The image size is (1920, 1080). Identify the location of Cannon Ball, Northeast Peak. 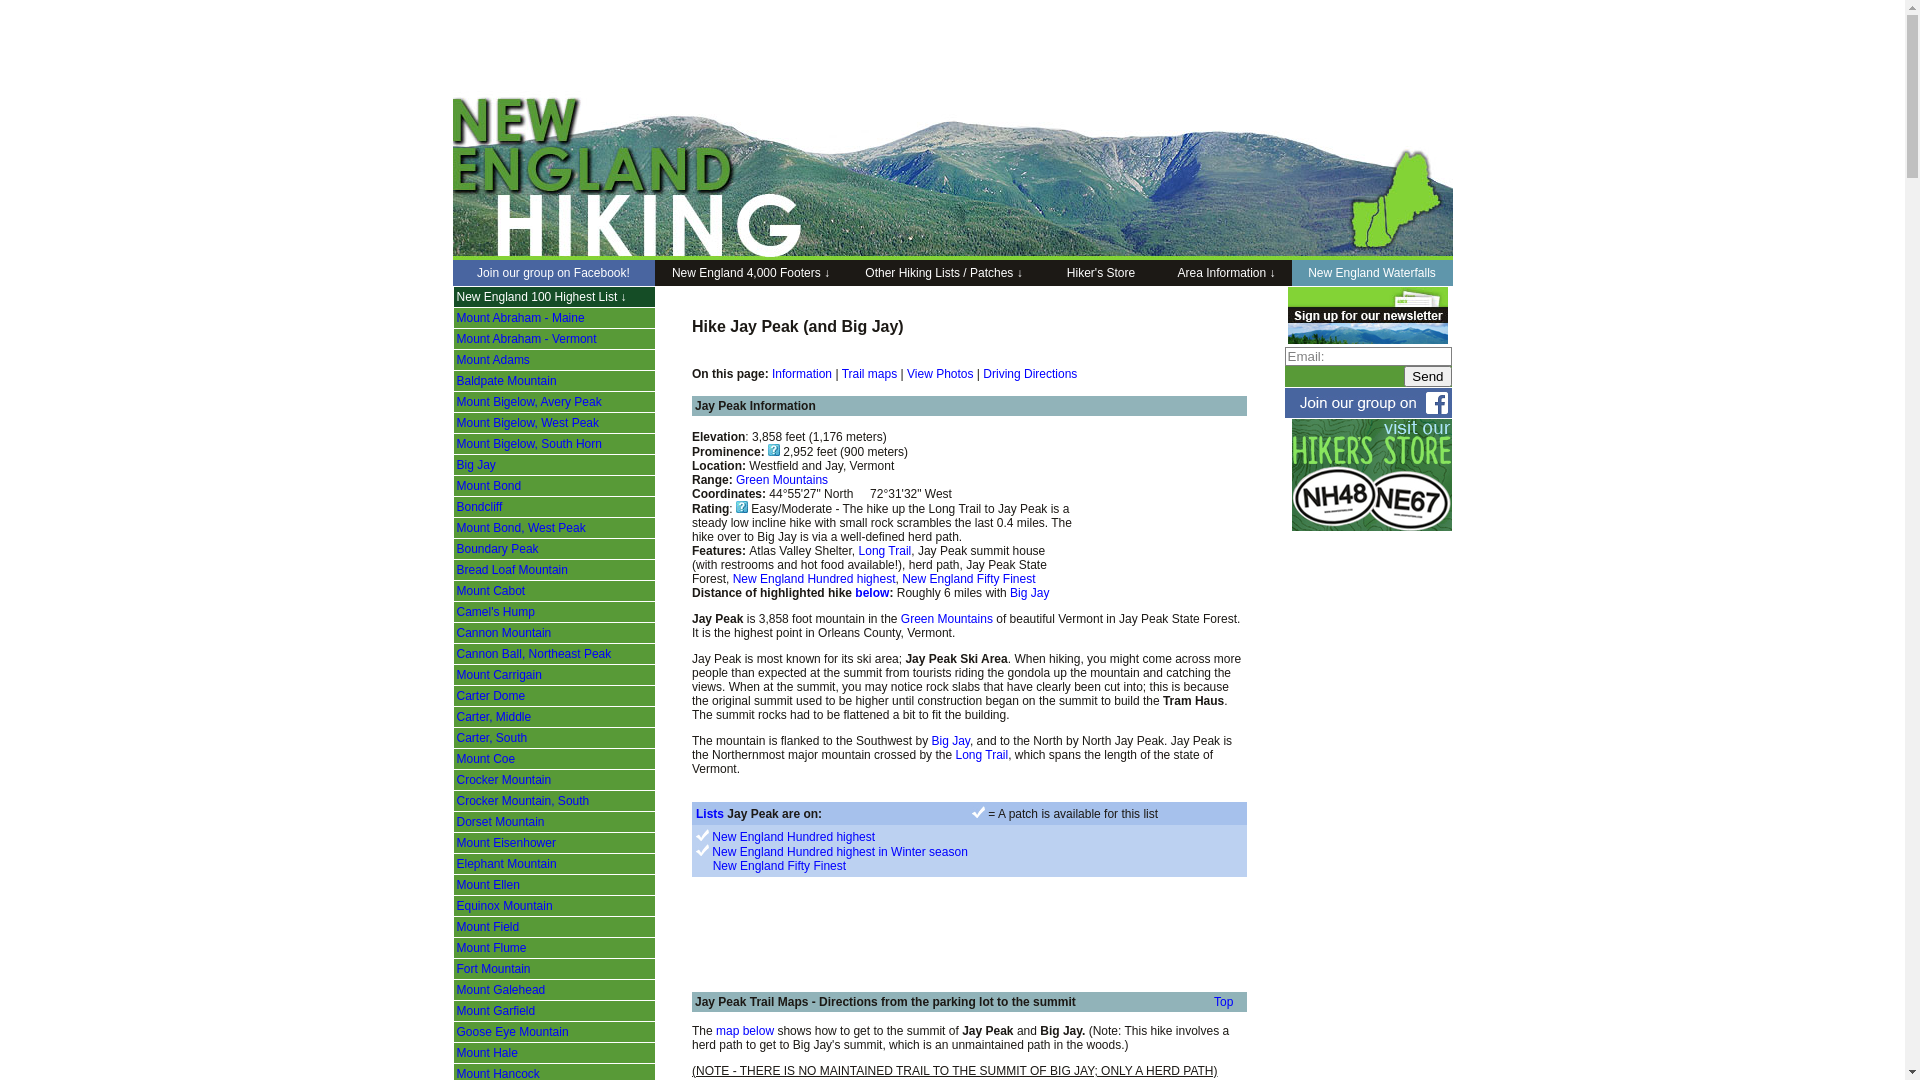
(534, 654).